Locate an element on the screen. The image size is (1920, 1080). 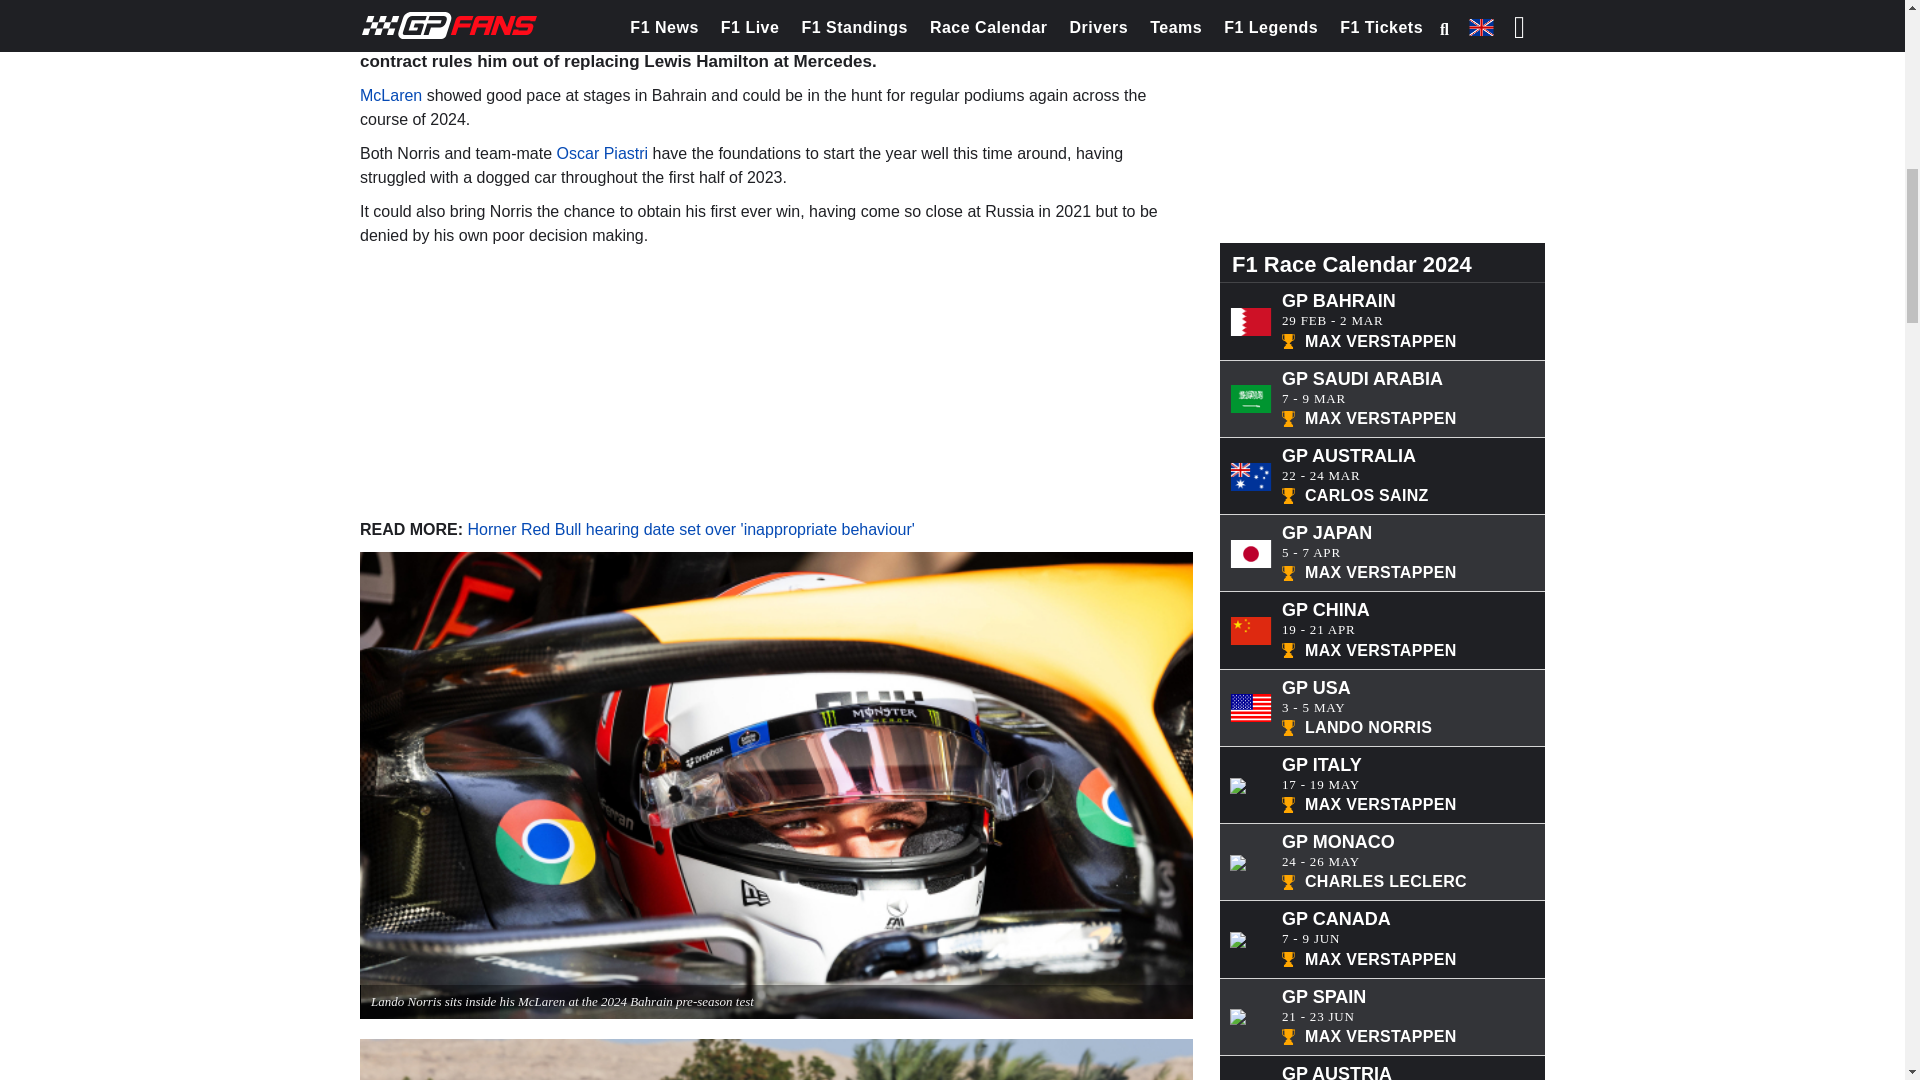
Oscar Piastri is located at coordinates (604, 153).